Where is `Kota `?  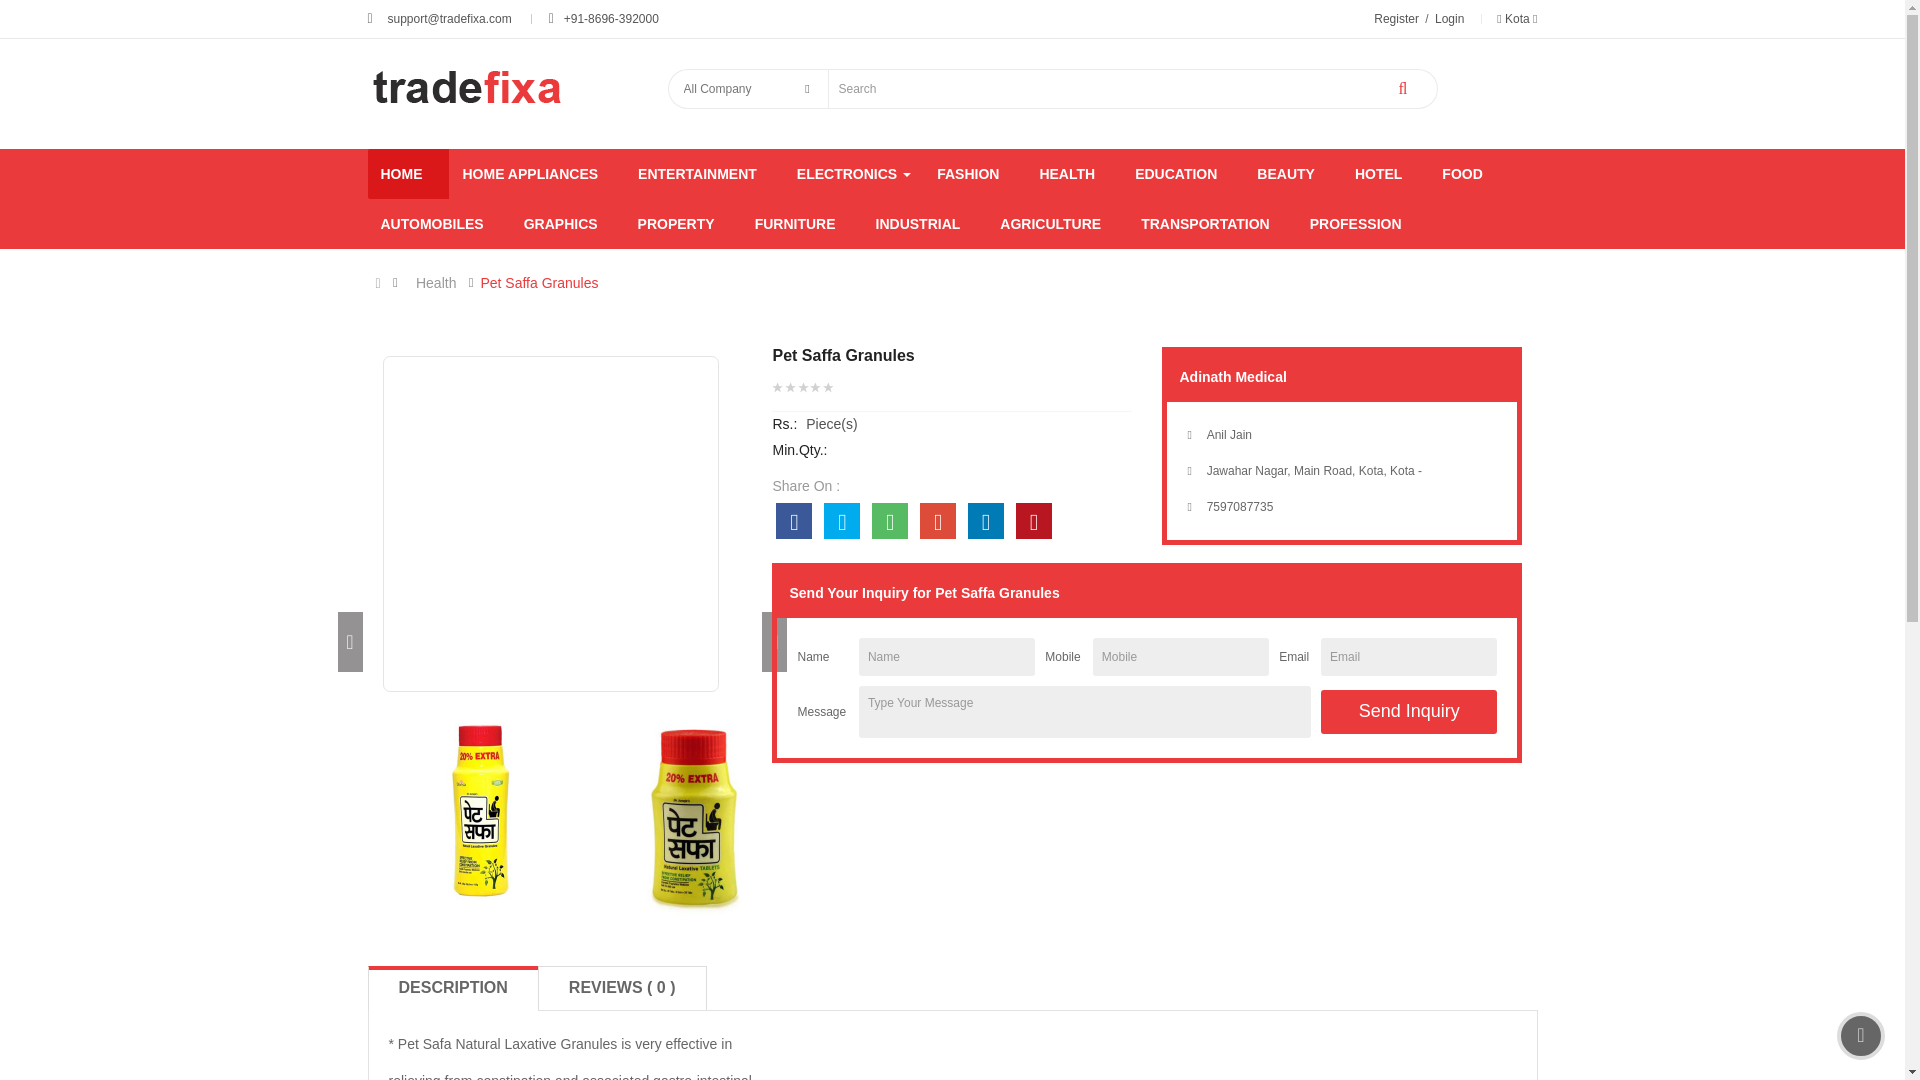
Kota  is located at coordinates (1517, 18).